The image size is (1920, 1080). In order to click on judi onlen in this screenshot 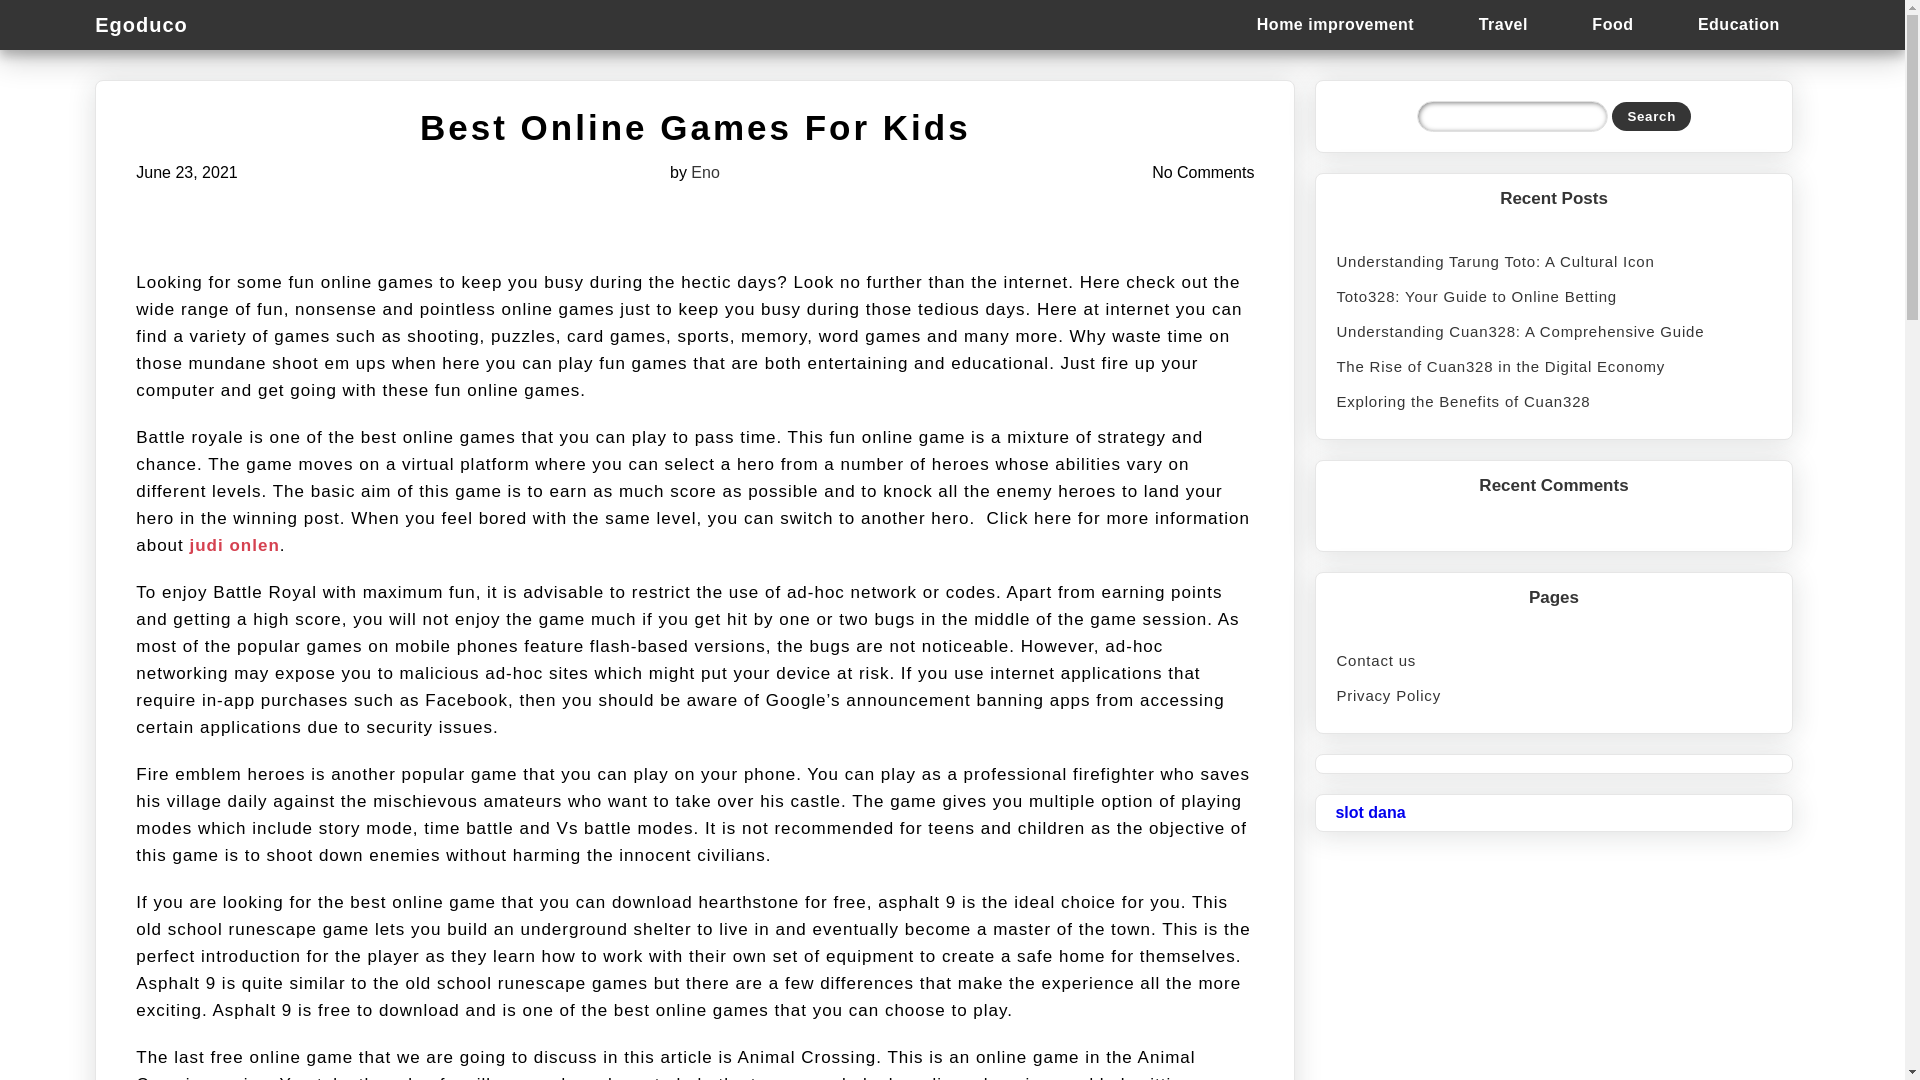, I will do `click(235, 545)`.